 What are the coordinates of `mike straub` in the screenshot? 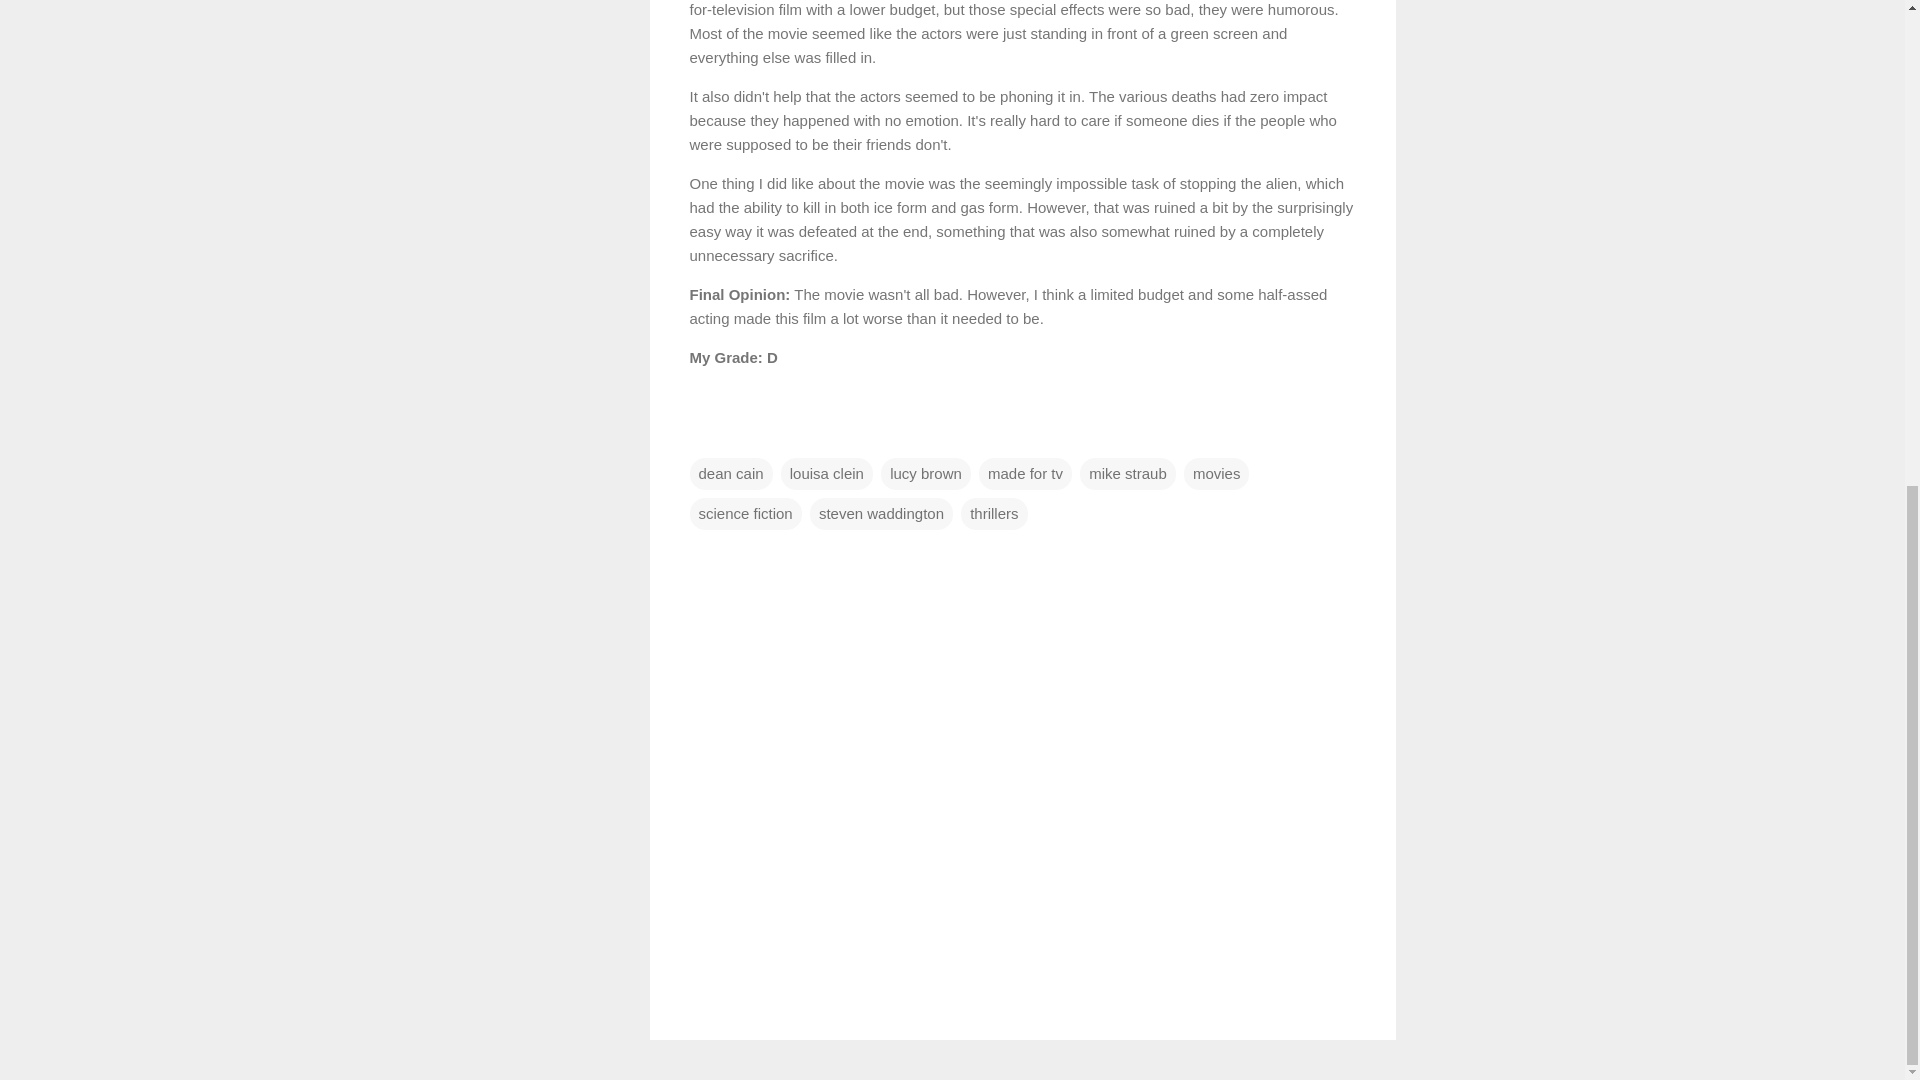 It's located at (1127, 474).